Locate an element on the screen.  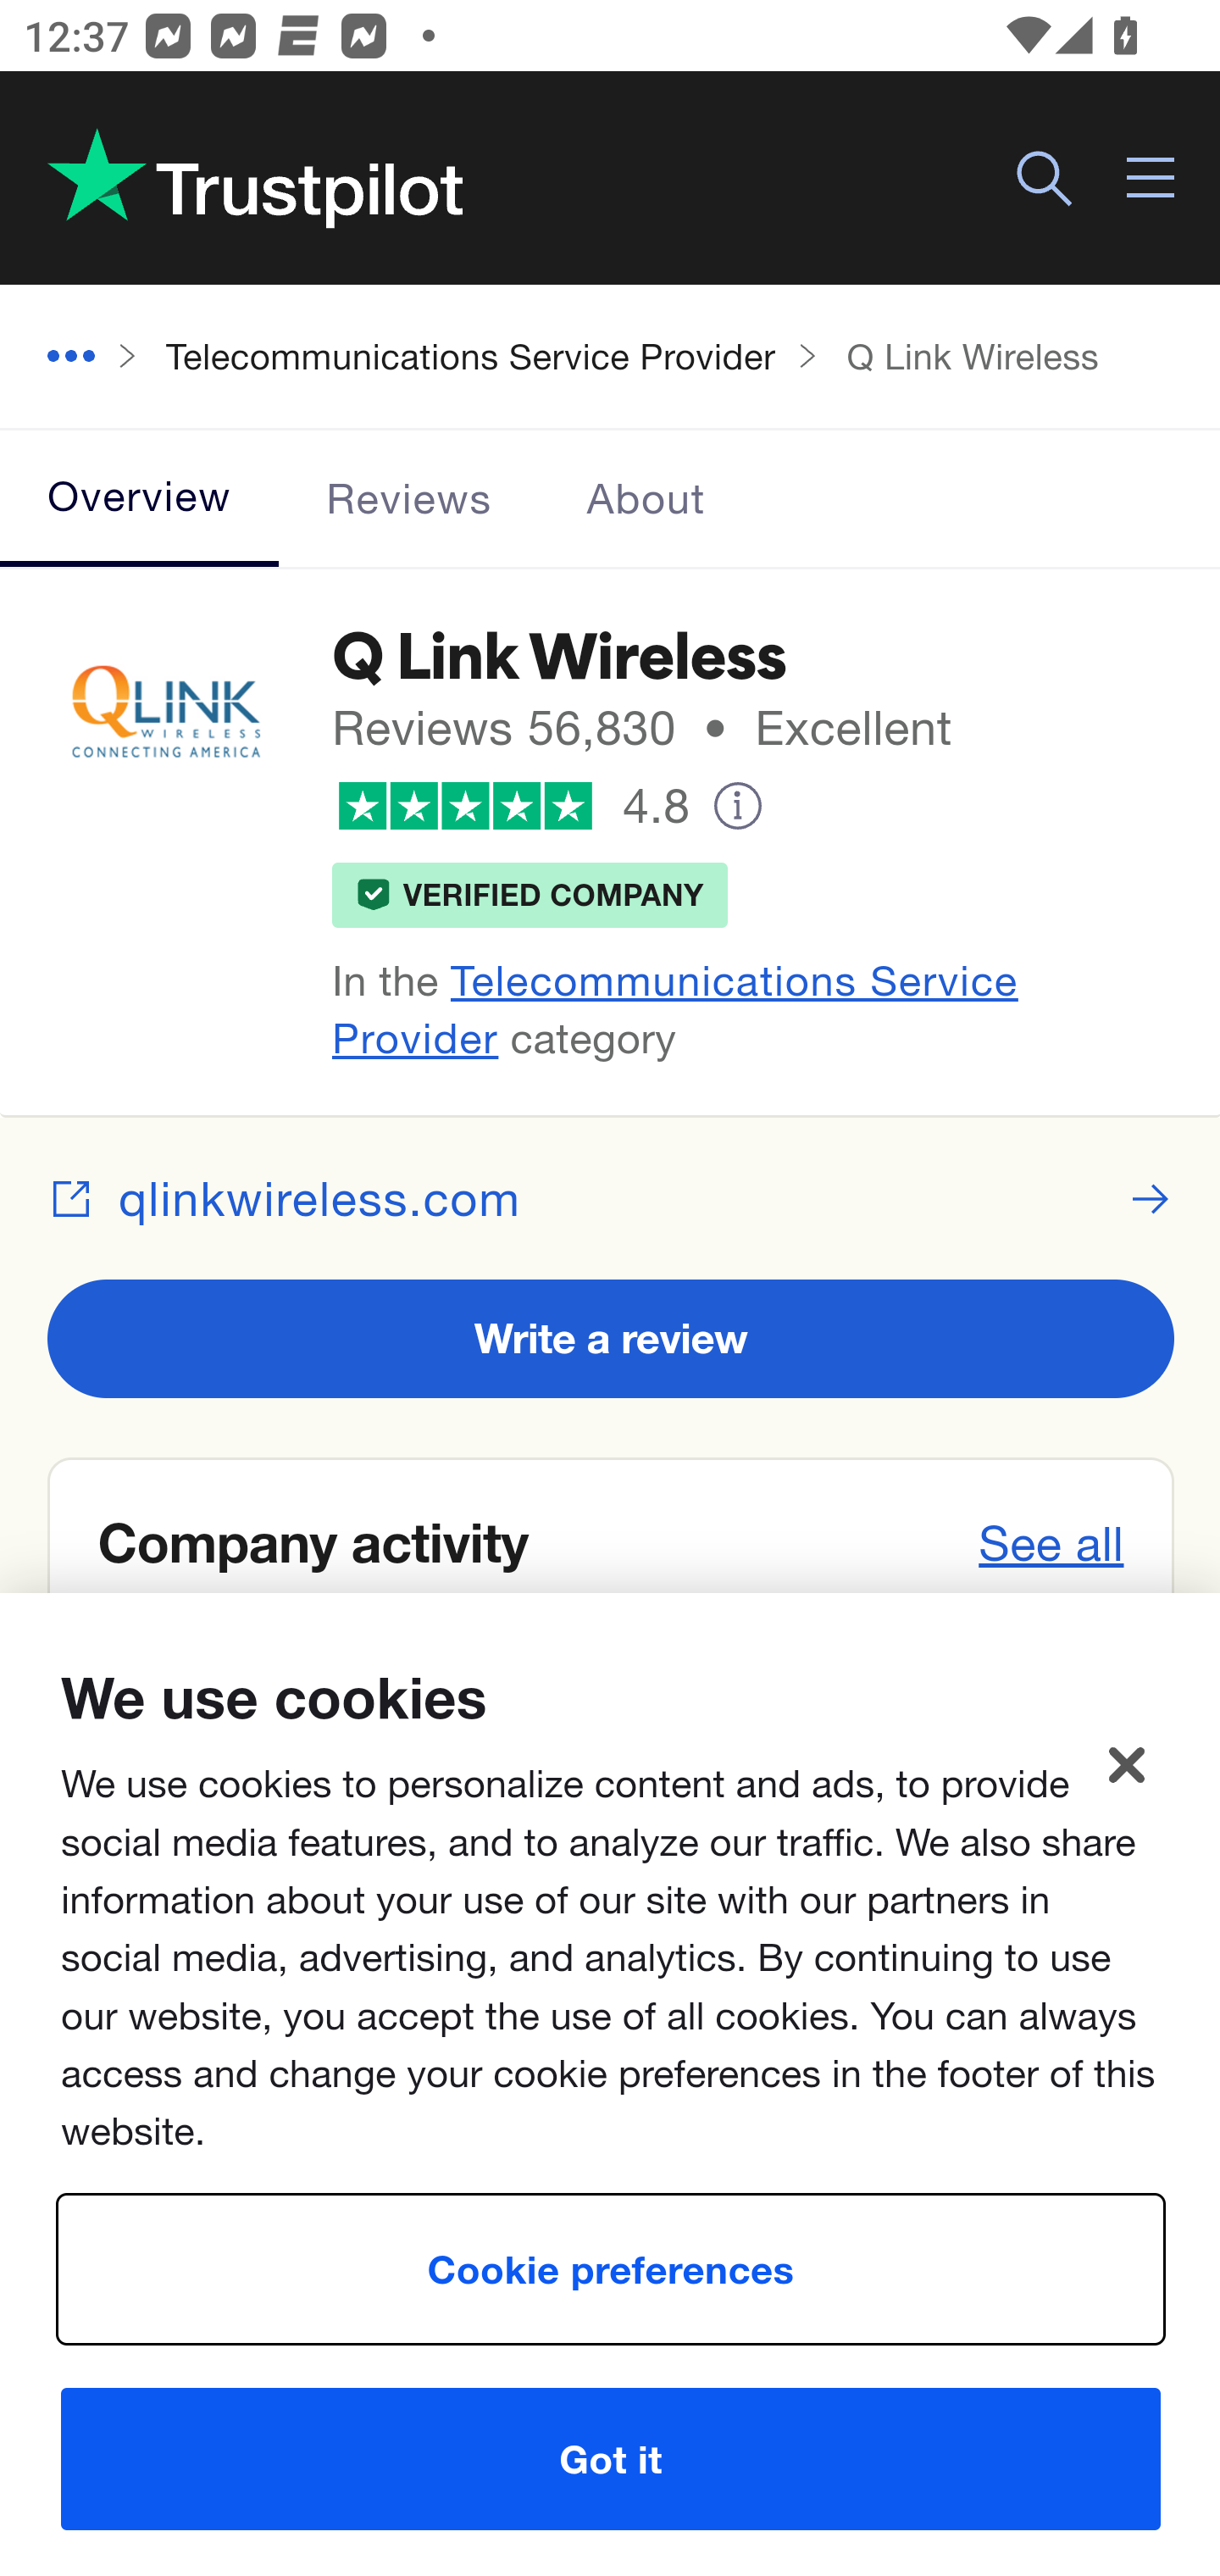
Open menu is located at coordinates (1152, 179).